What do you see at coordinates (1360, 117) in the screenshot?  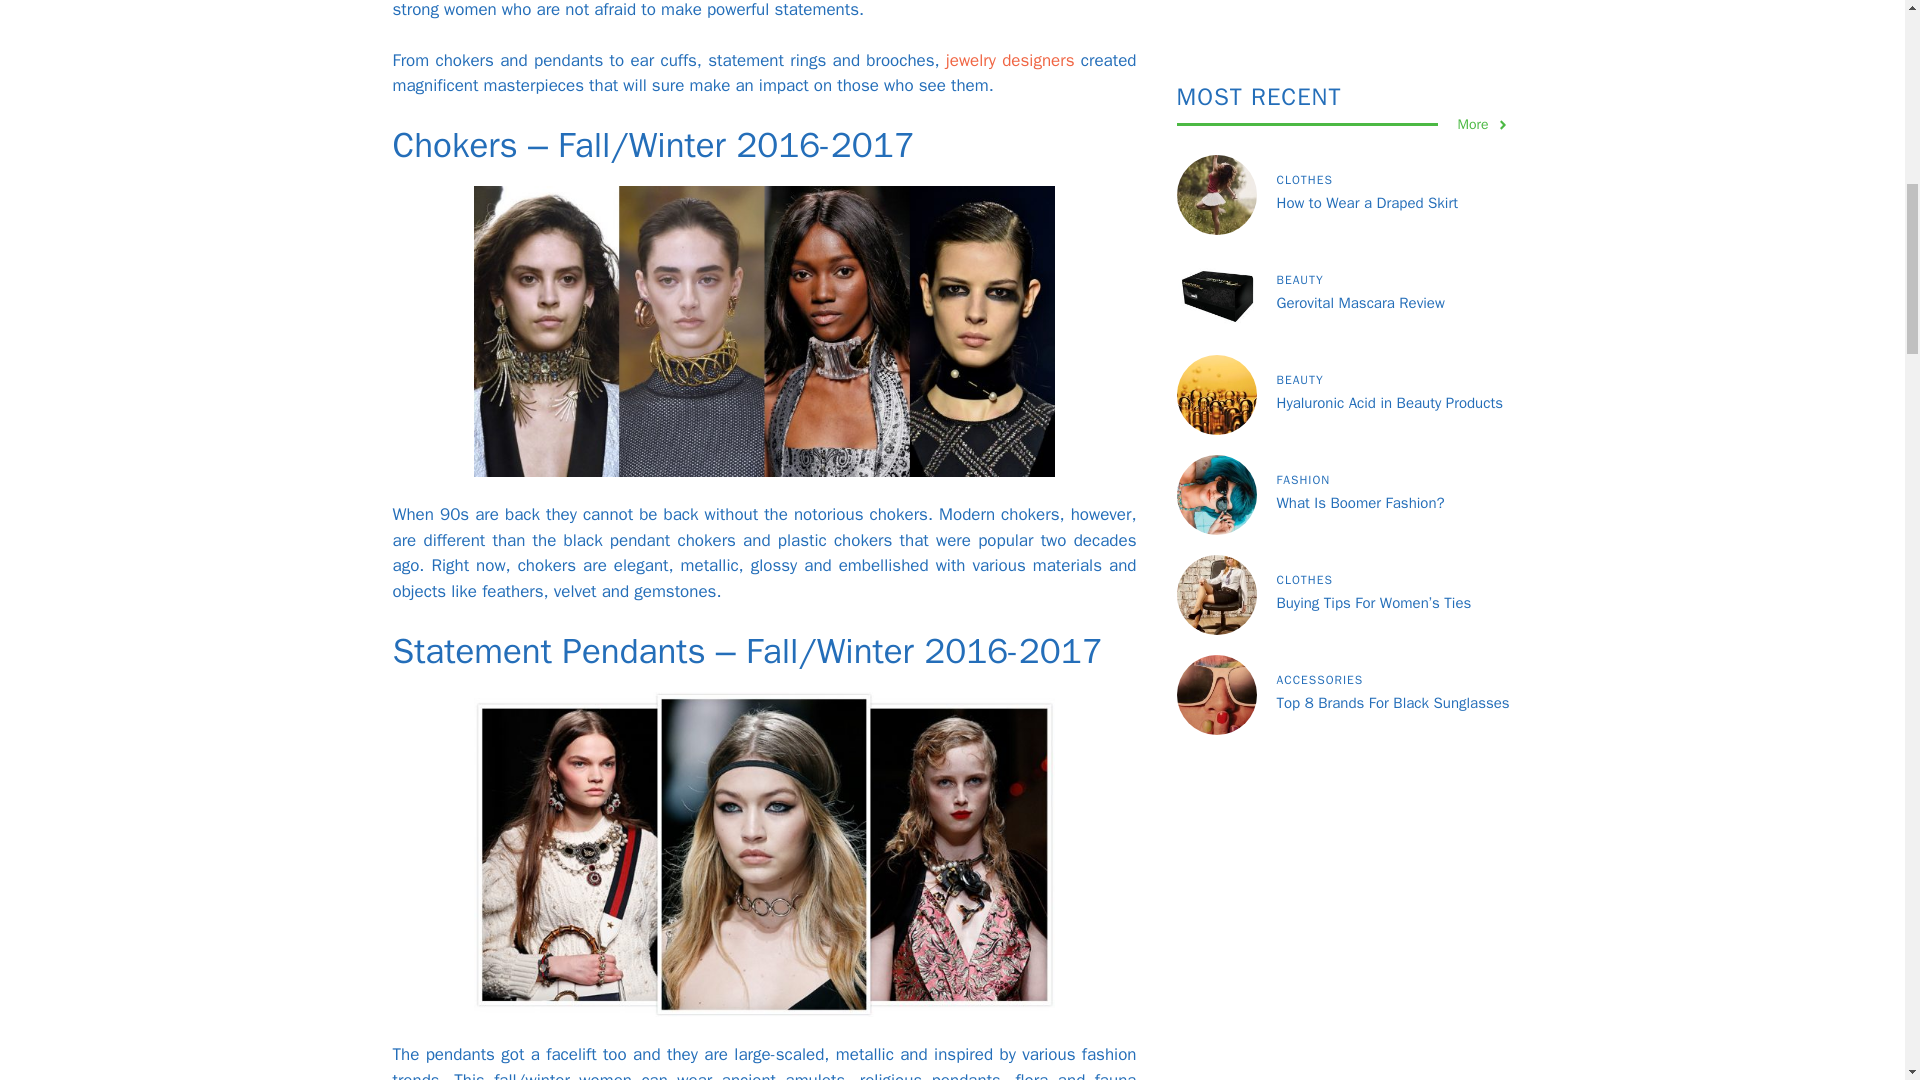 I see `Gerovital Mascara Review` at bounding box center [1360, 117].